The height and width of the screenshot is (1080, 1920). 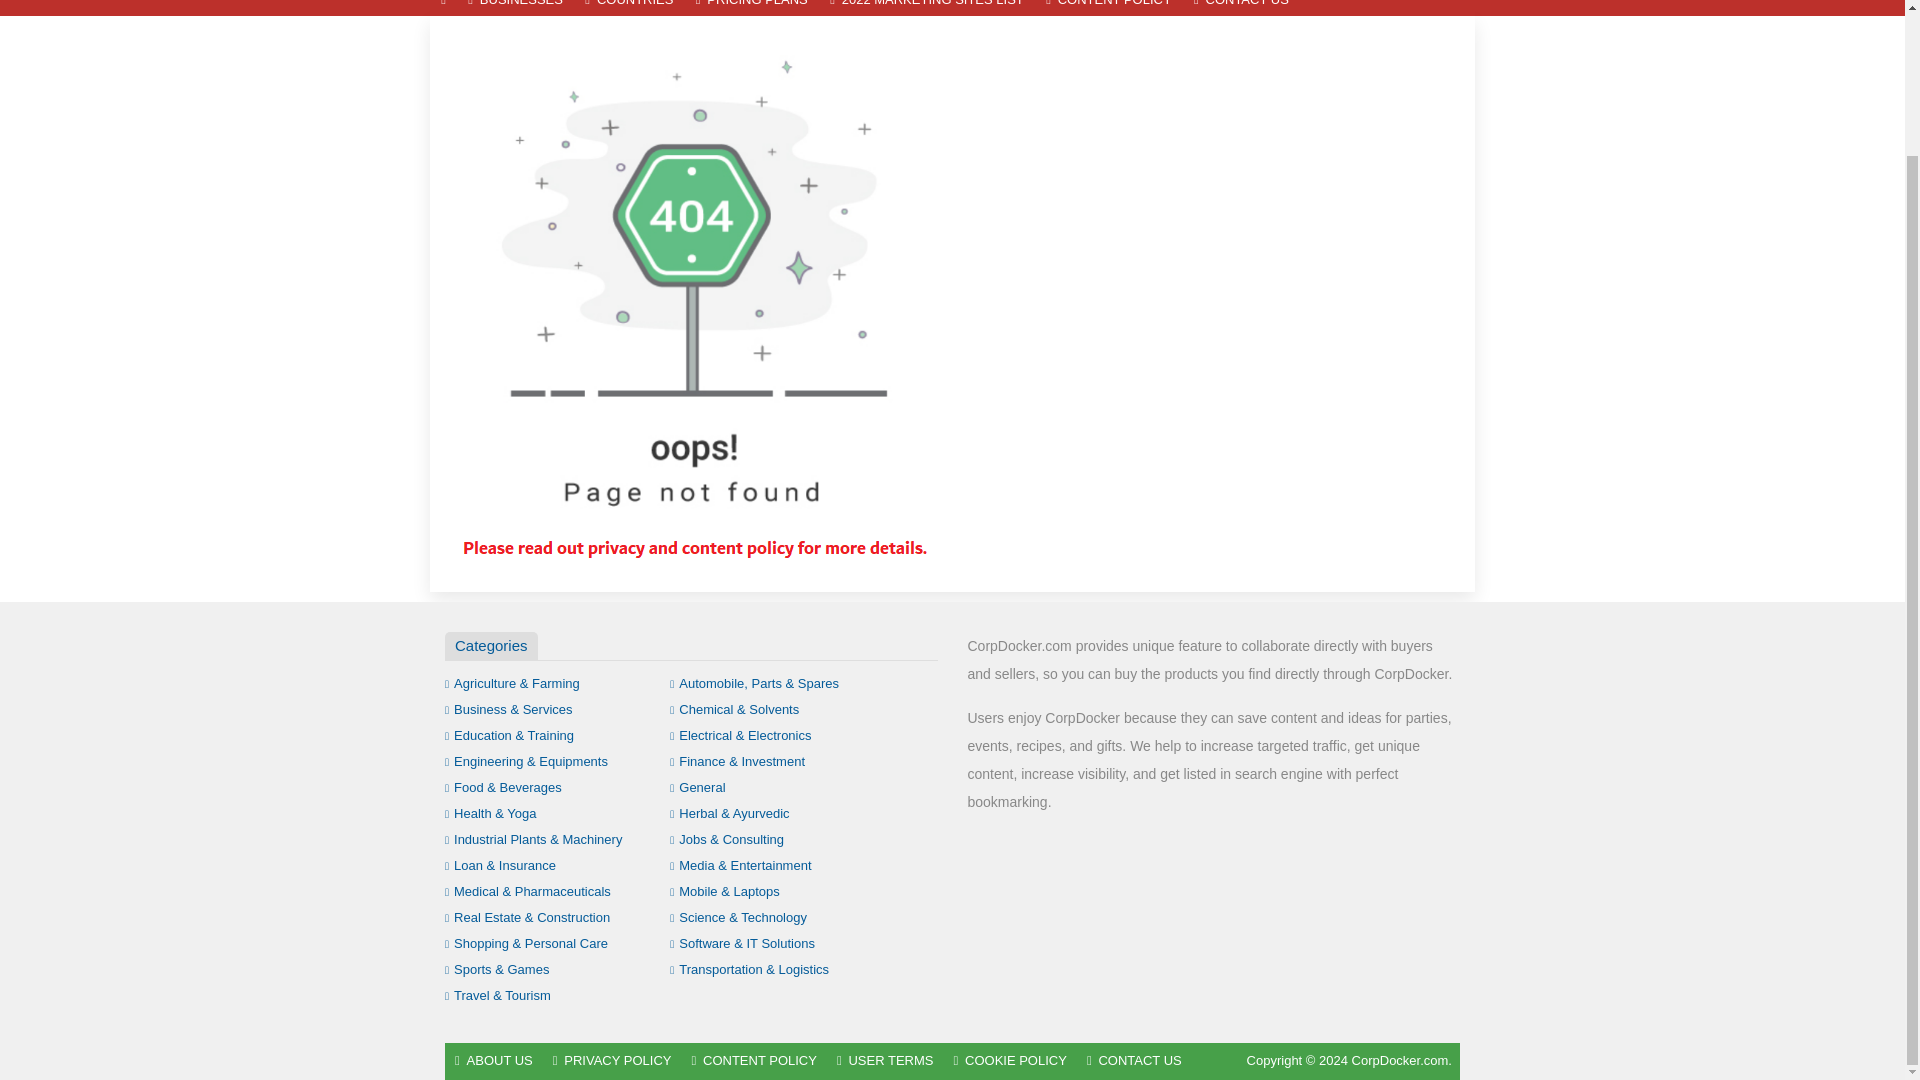 What do you see at coordinates (698, 786) in the screenshot?
I see `General` at bounding box center [698, 786].